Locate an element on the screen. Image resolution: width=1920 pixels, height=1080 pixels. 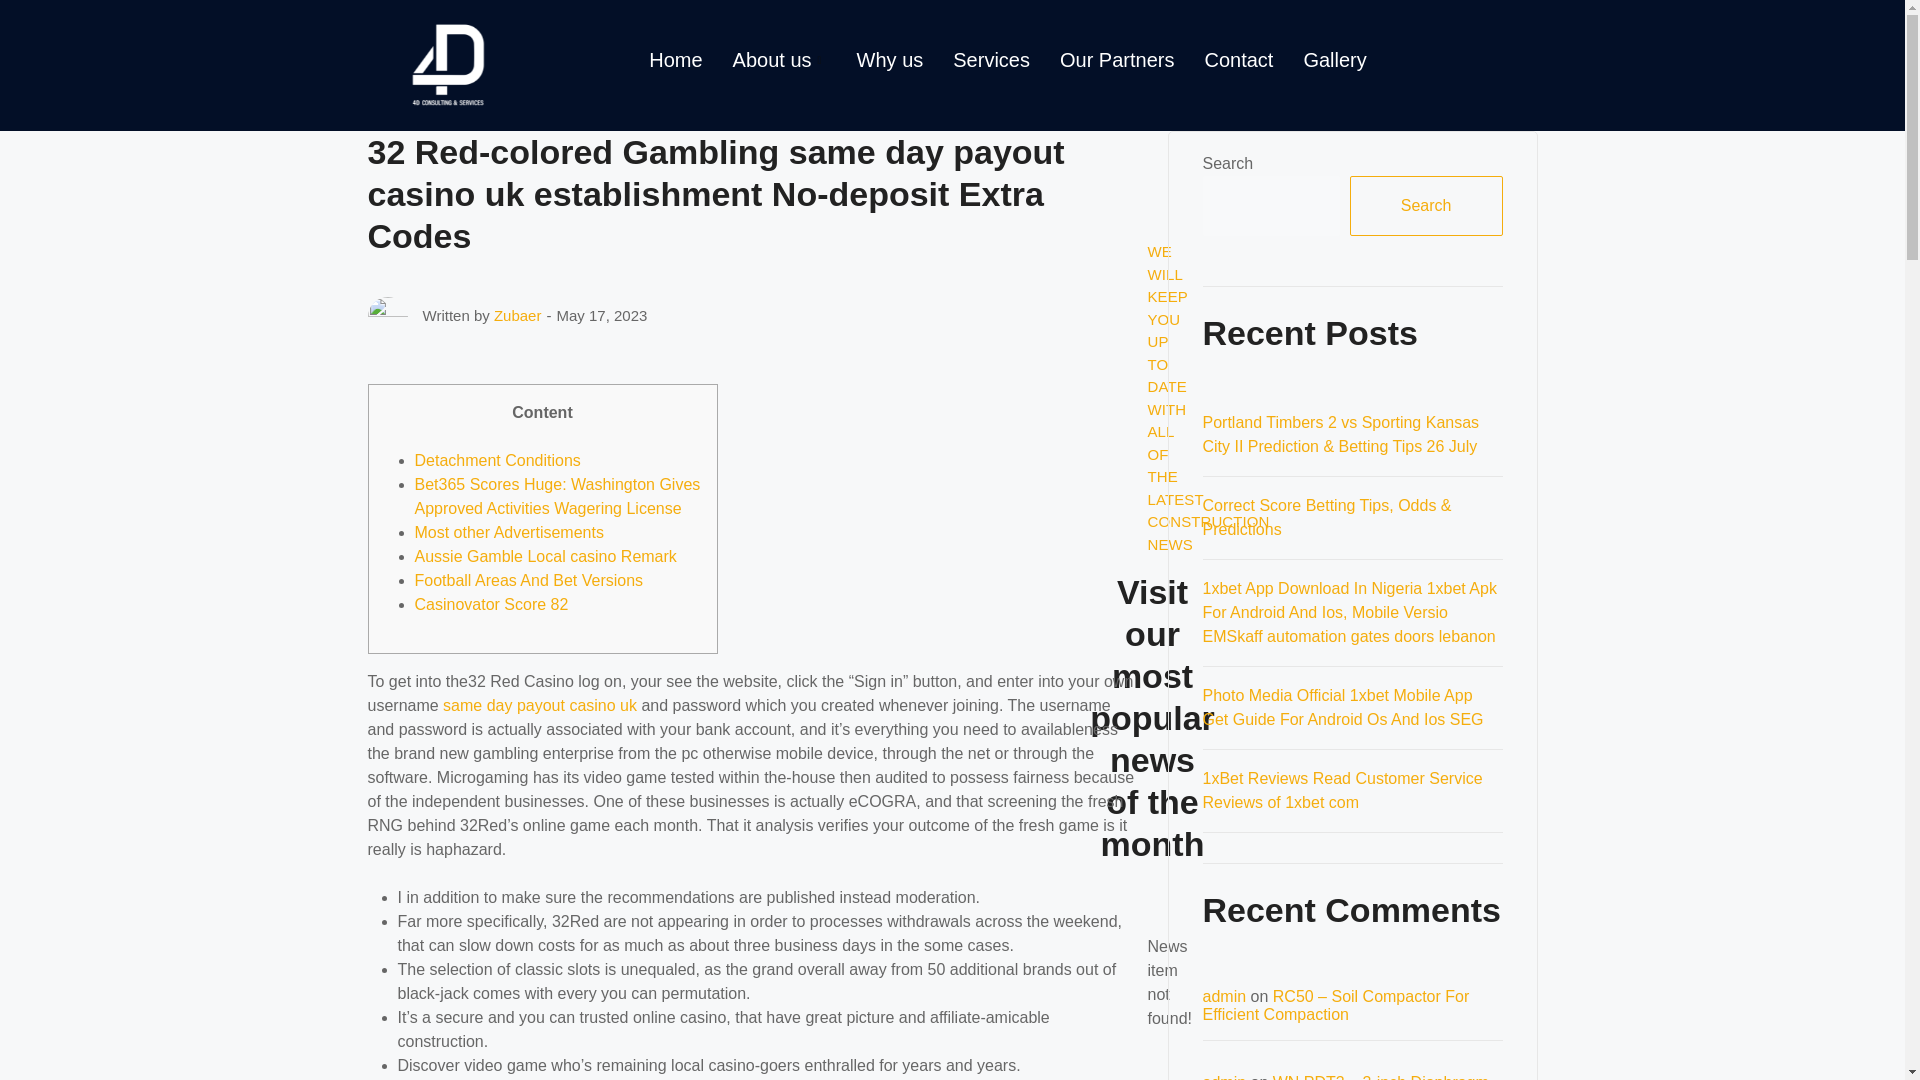
1xBet Reviews Read Customer Service Reviews of 1xbet com is located at coordinates (1342, 790).